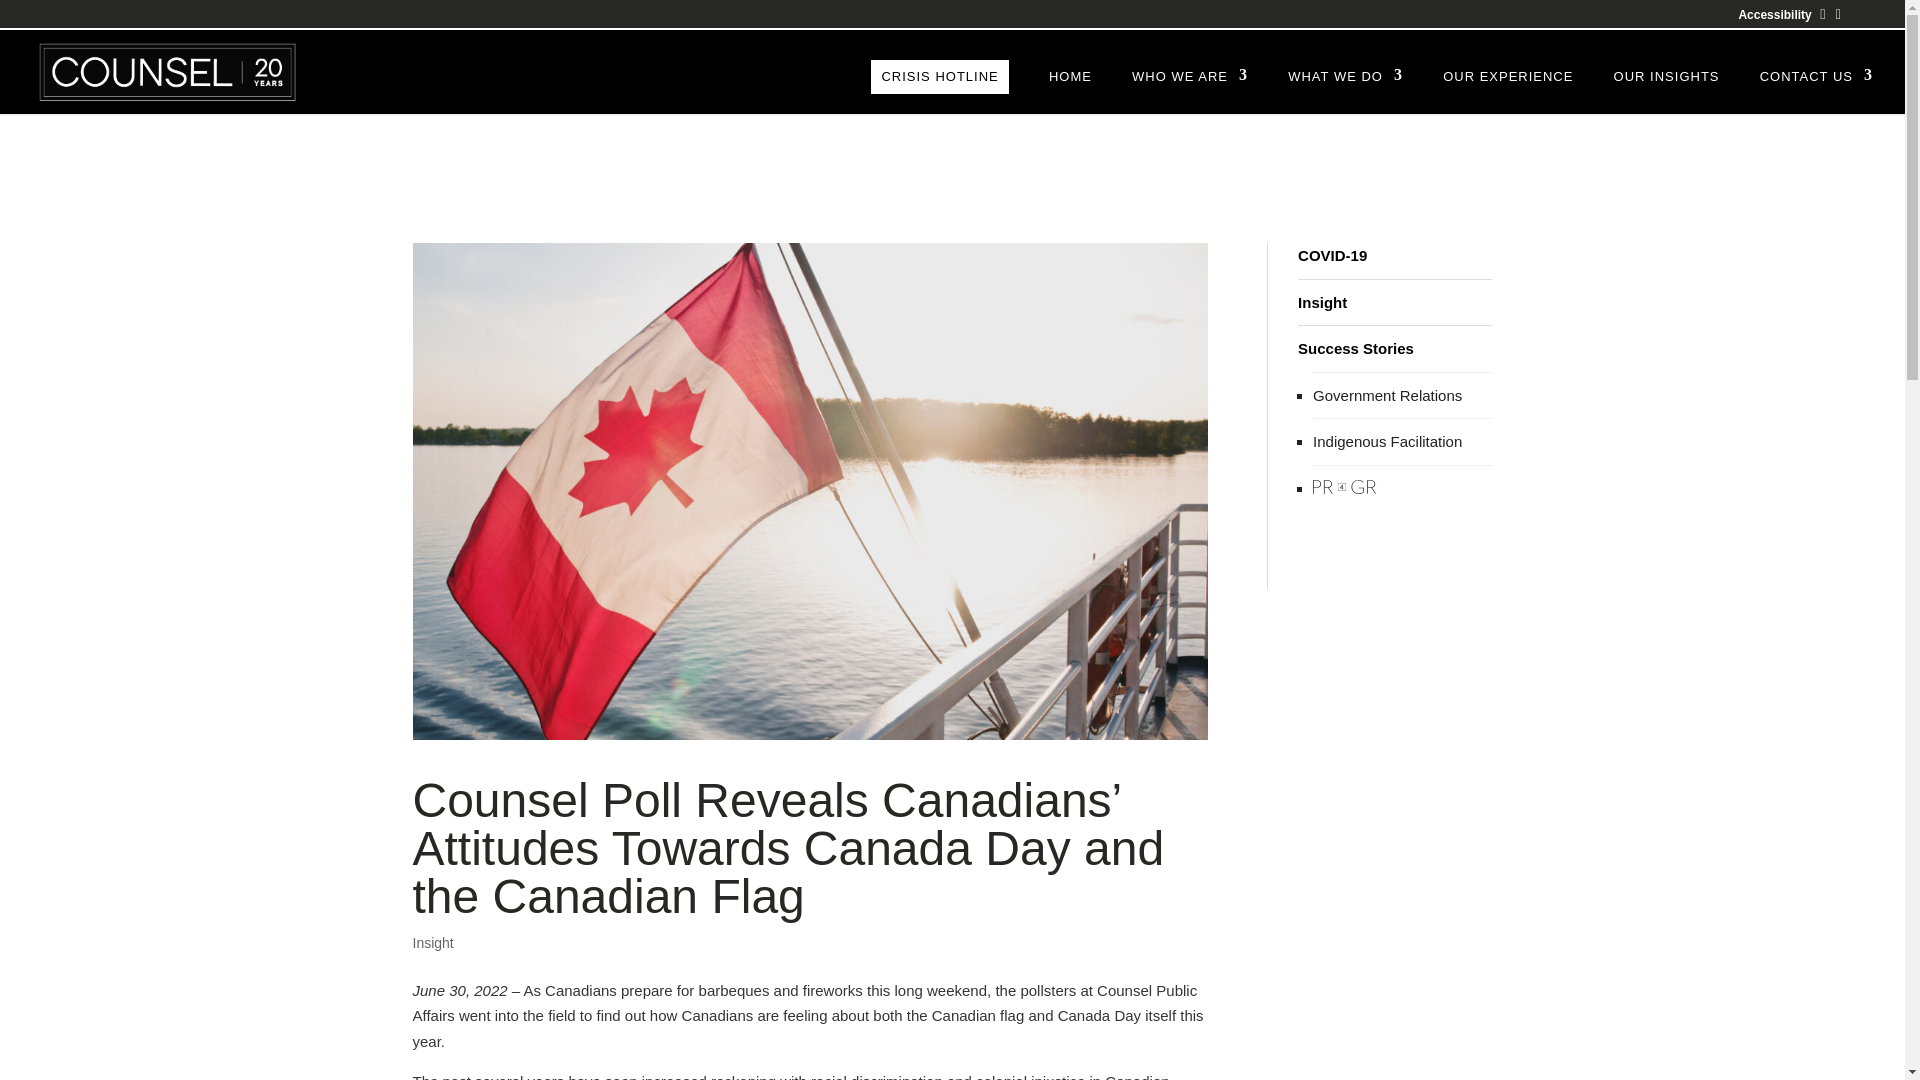  What do you see at coordinates (1508, 92) in the screenshot?
I see `OUR EXPERIENCE` at bounding box center [1508, 92].